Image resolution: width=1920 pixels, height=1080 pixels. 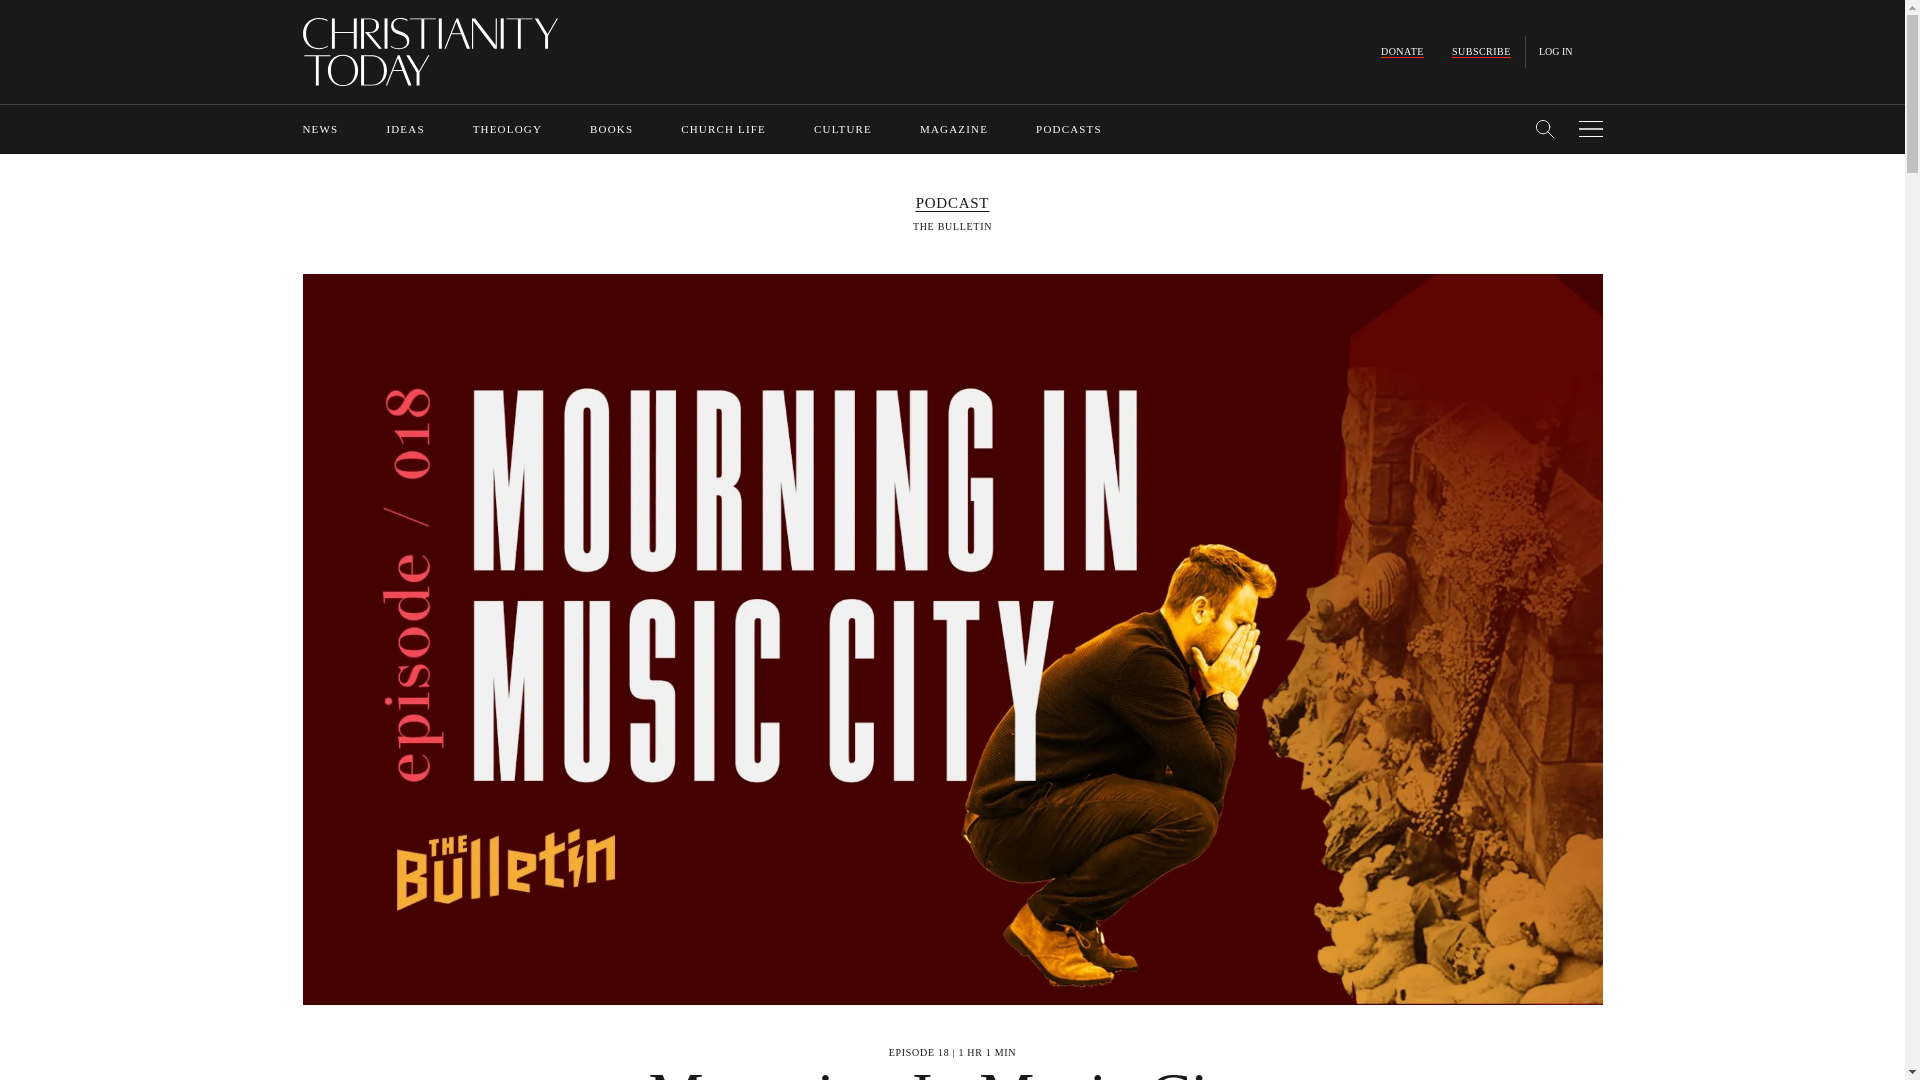 I want to click on NEWS, so click(x=319, y=129).